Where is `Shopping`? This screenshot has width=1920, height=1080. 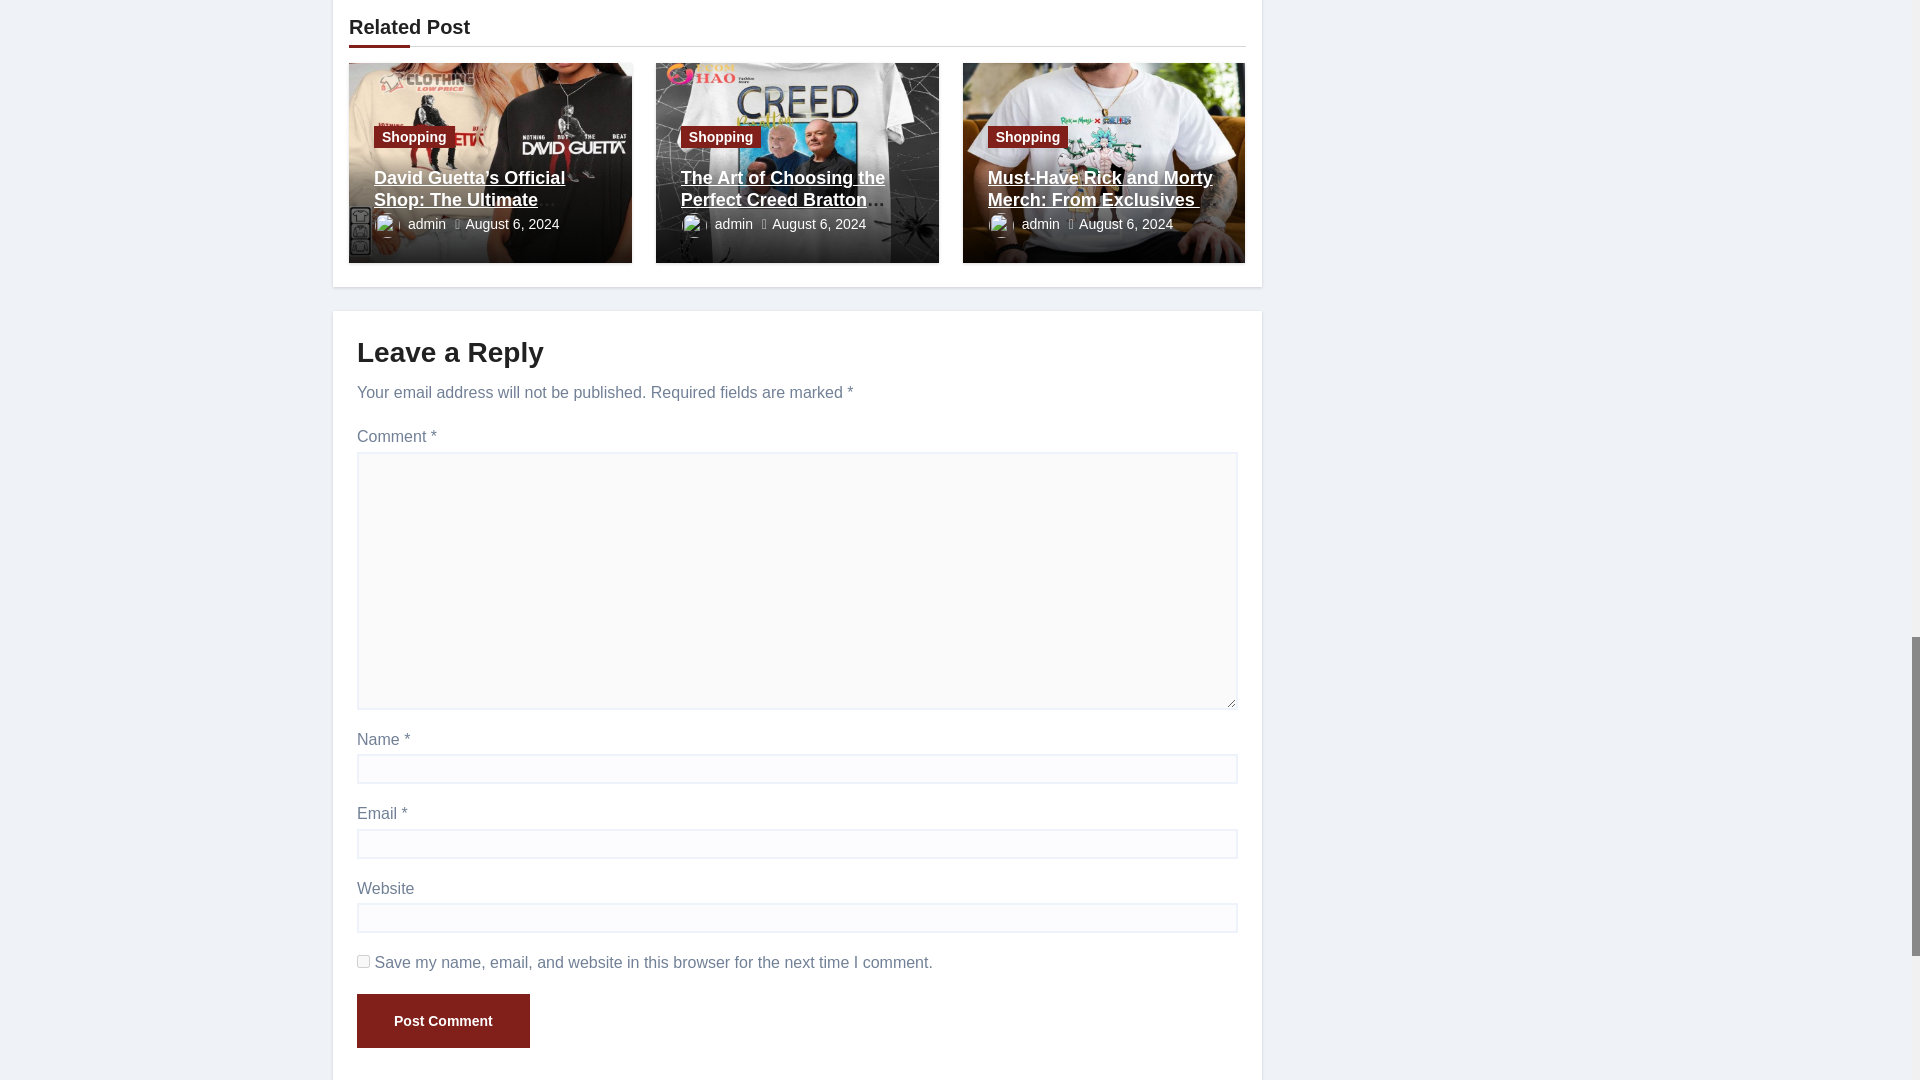 Shopping is located at coordinates (414, 136).